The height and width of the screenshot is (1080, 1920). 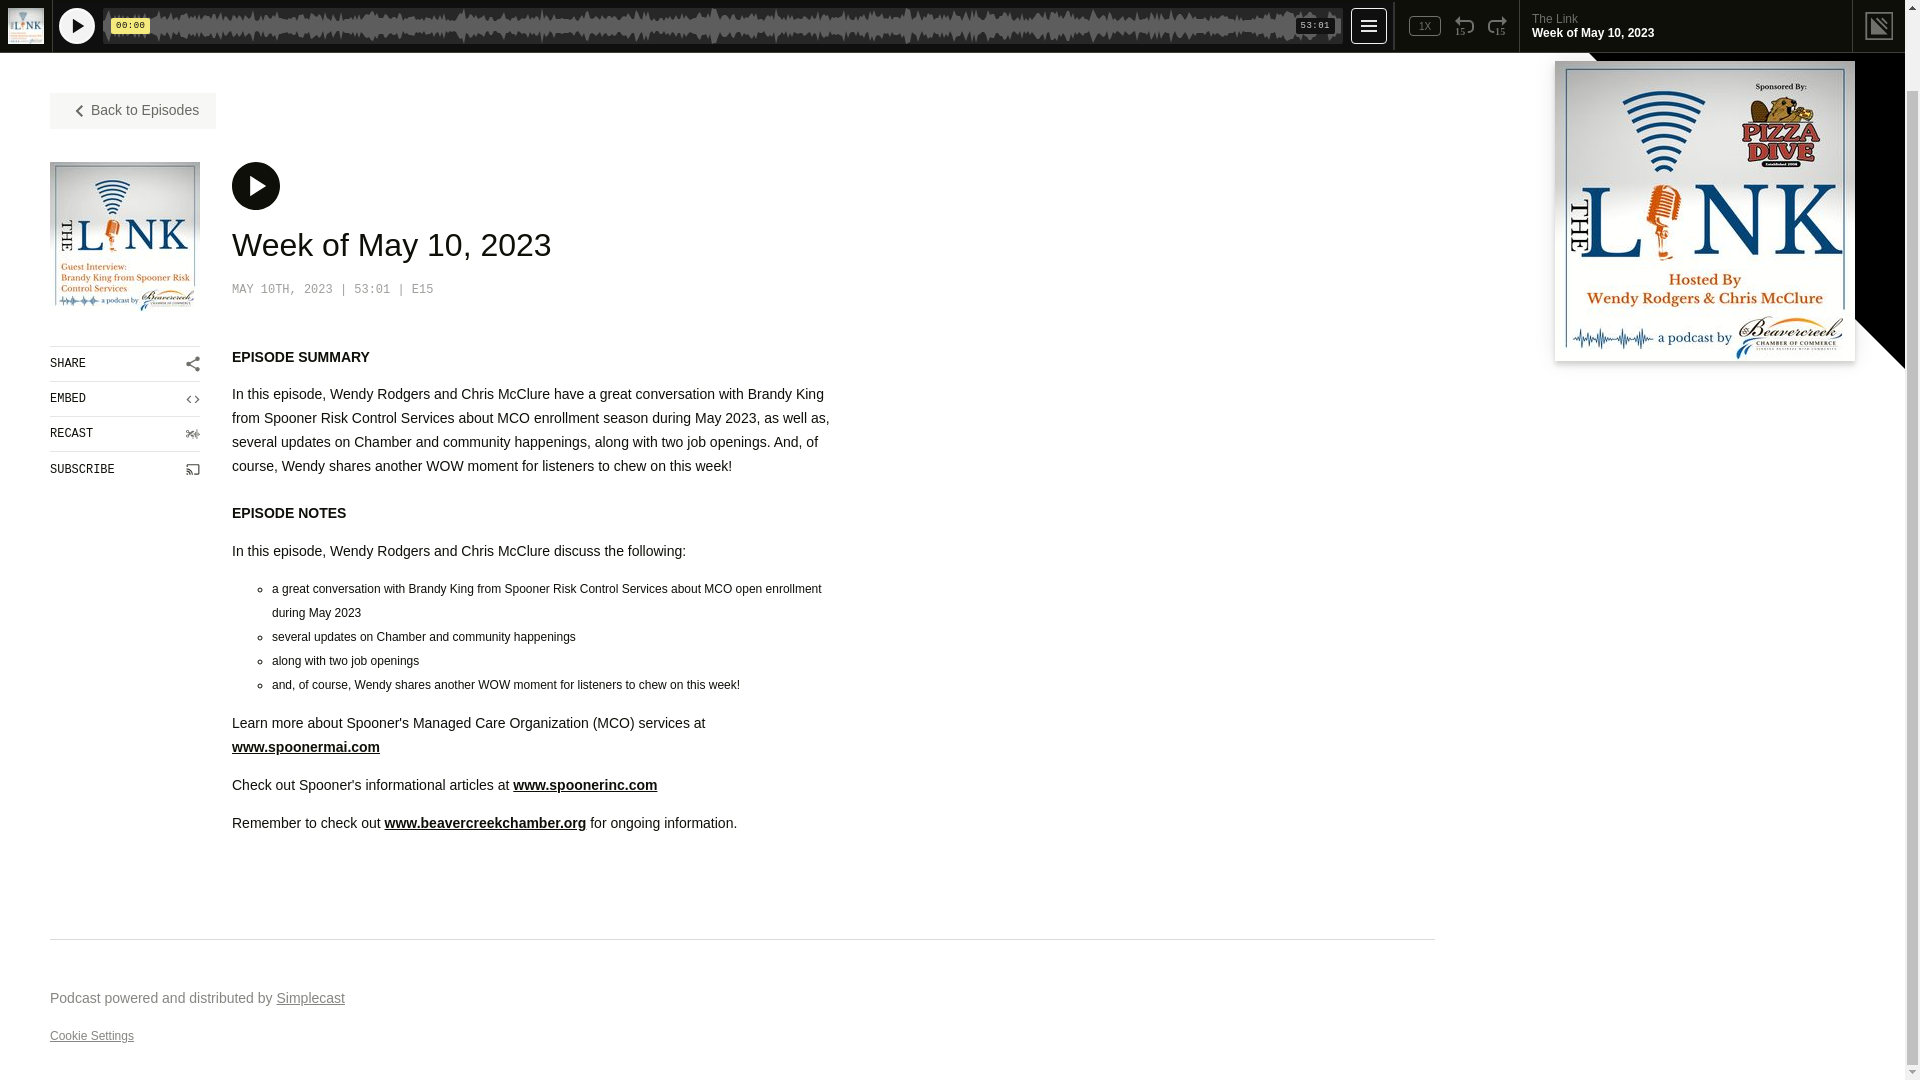 I want to click on EMBED, so click(x=124, y=399).